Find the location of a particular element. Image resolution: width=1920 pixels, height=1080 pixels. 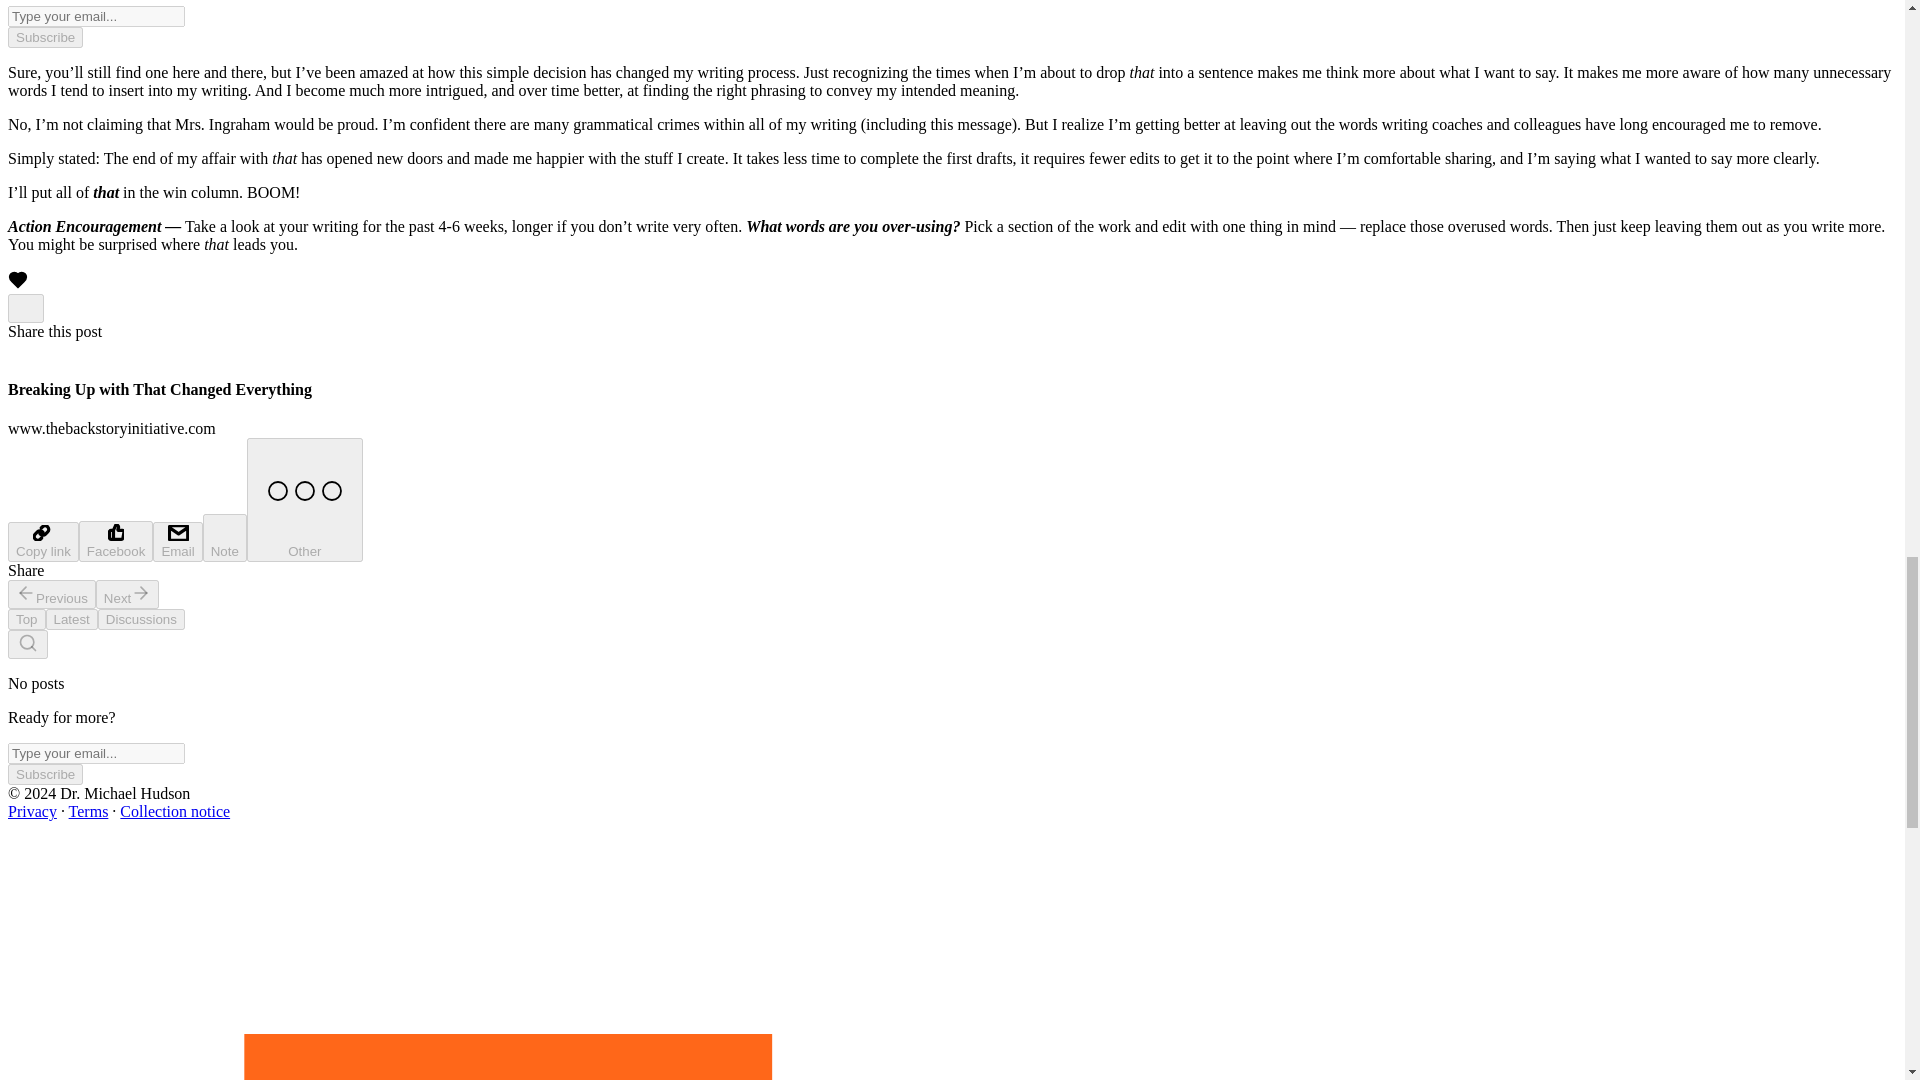

Other is located at coordinates (304, 500).